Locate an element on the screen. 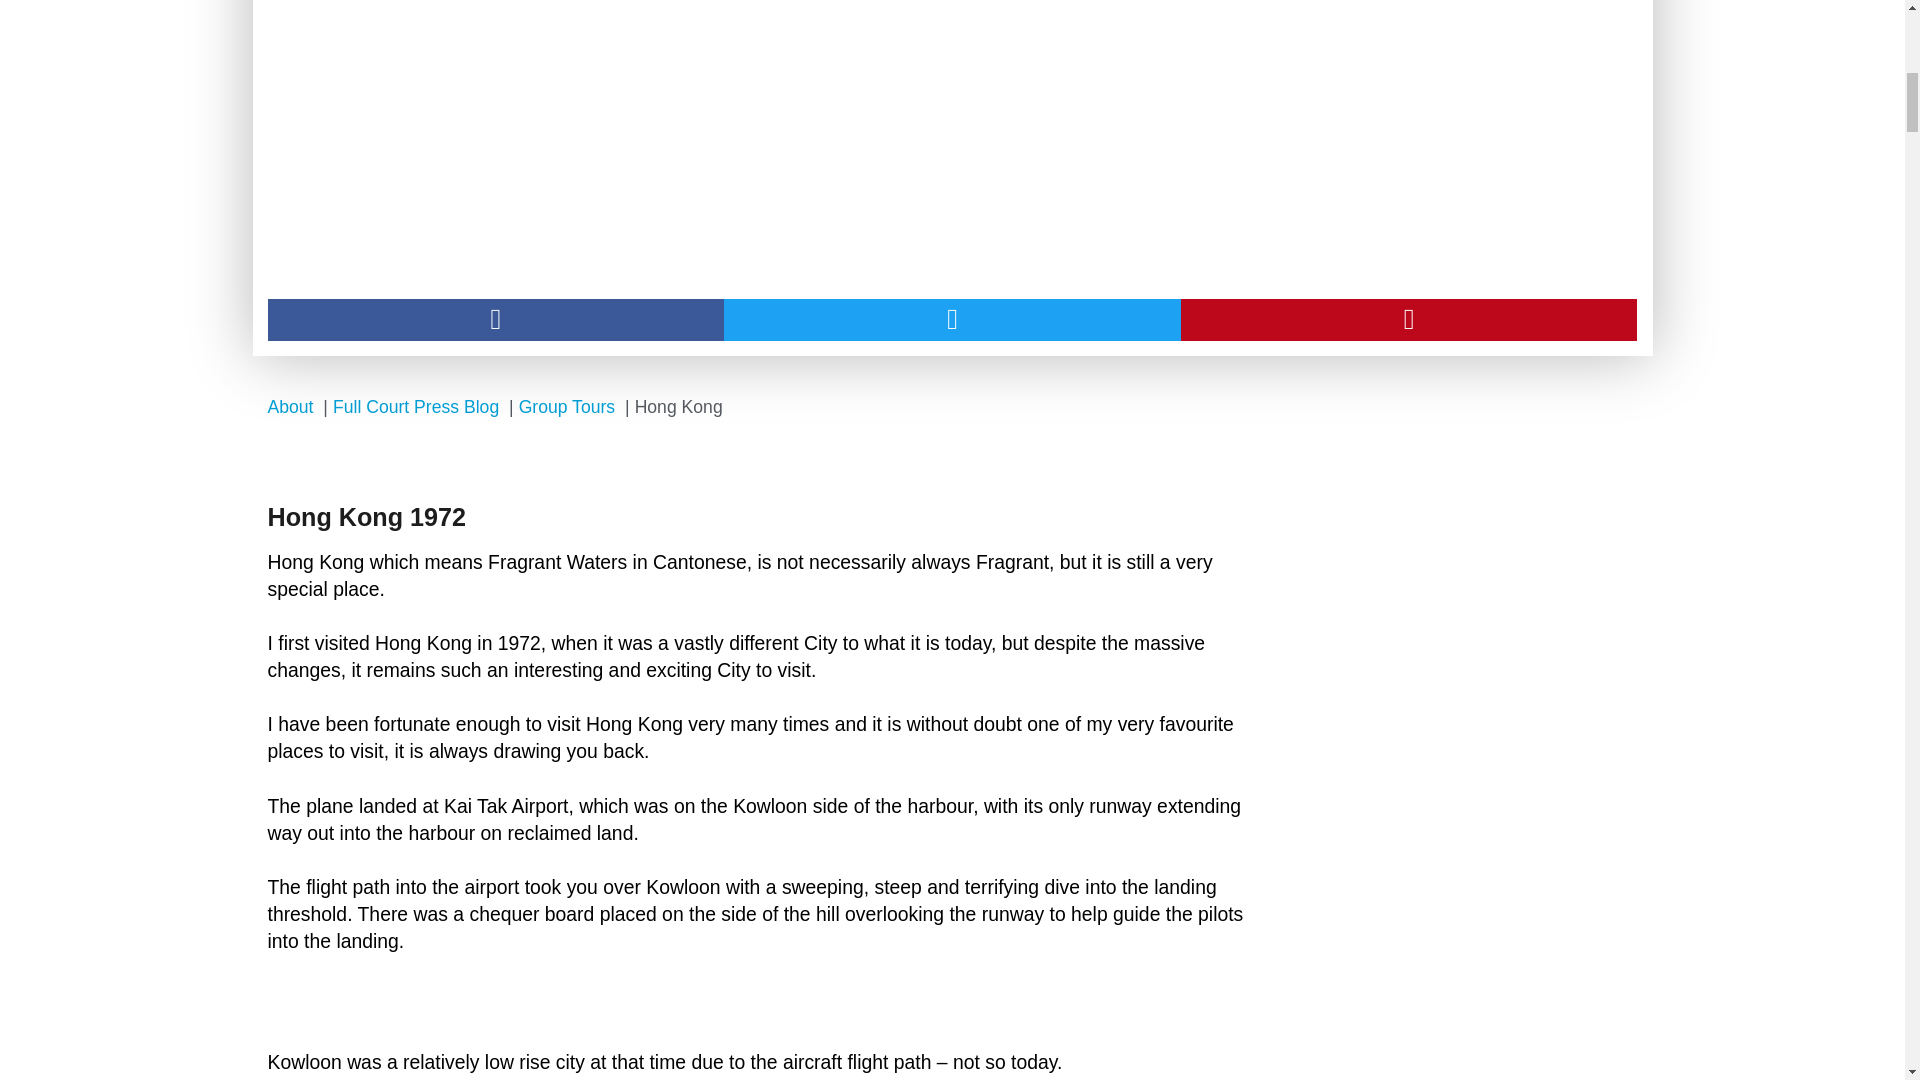 The image size is (1920, 1080). About is located at coordinates (291, 406).